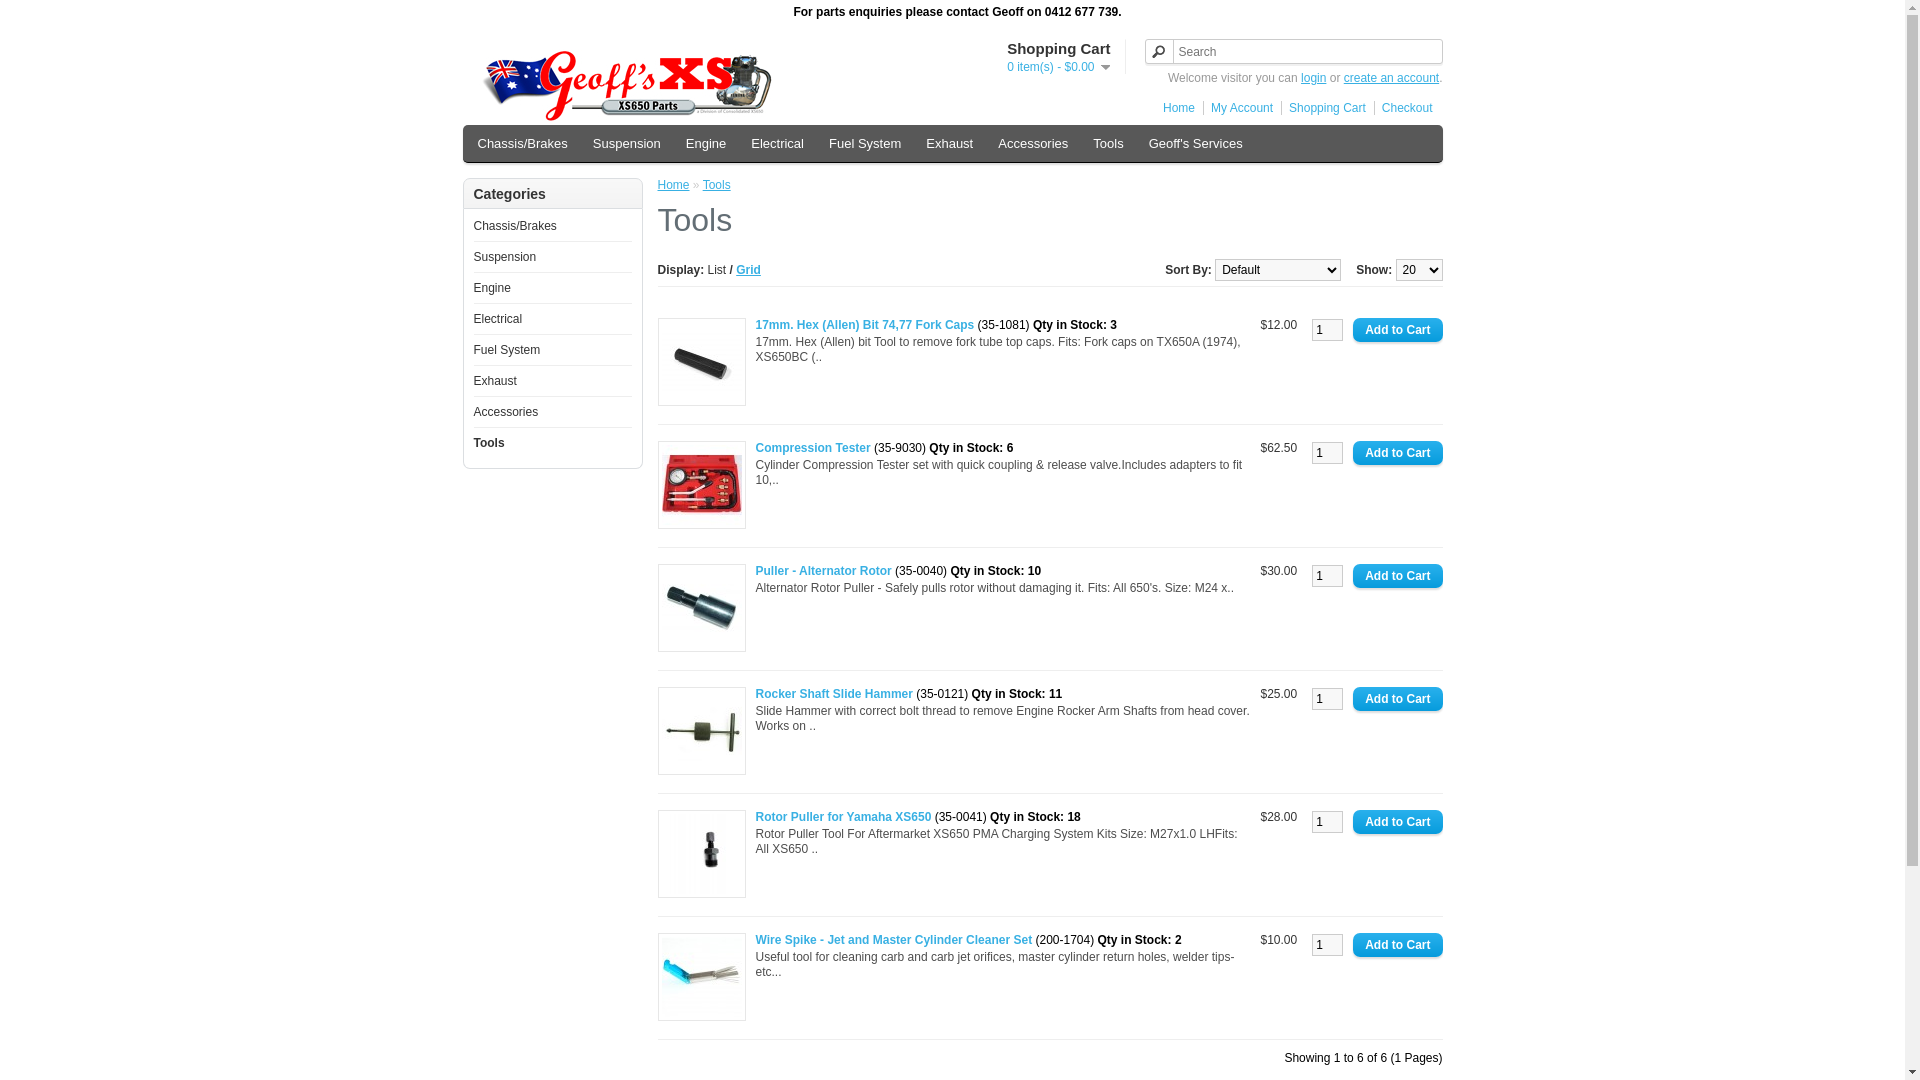  I want to click on Suspension, so click(506, 257).